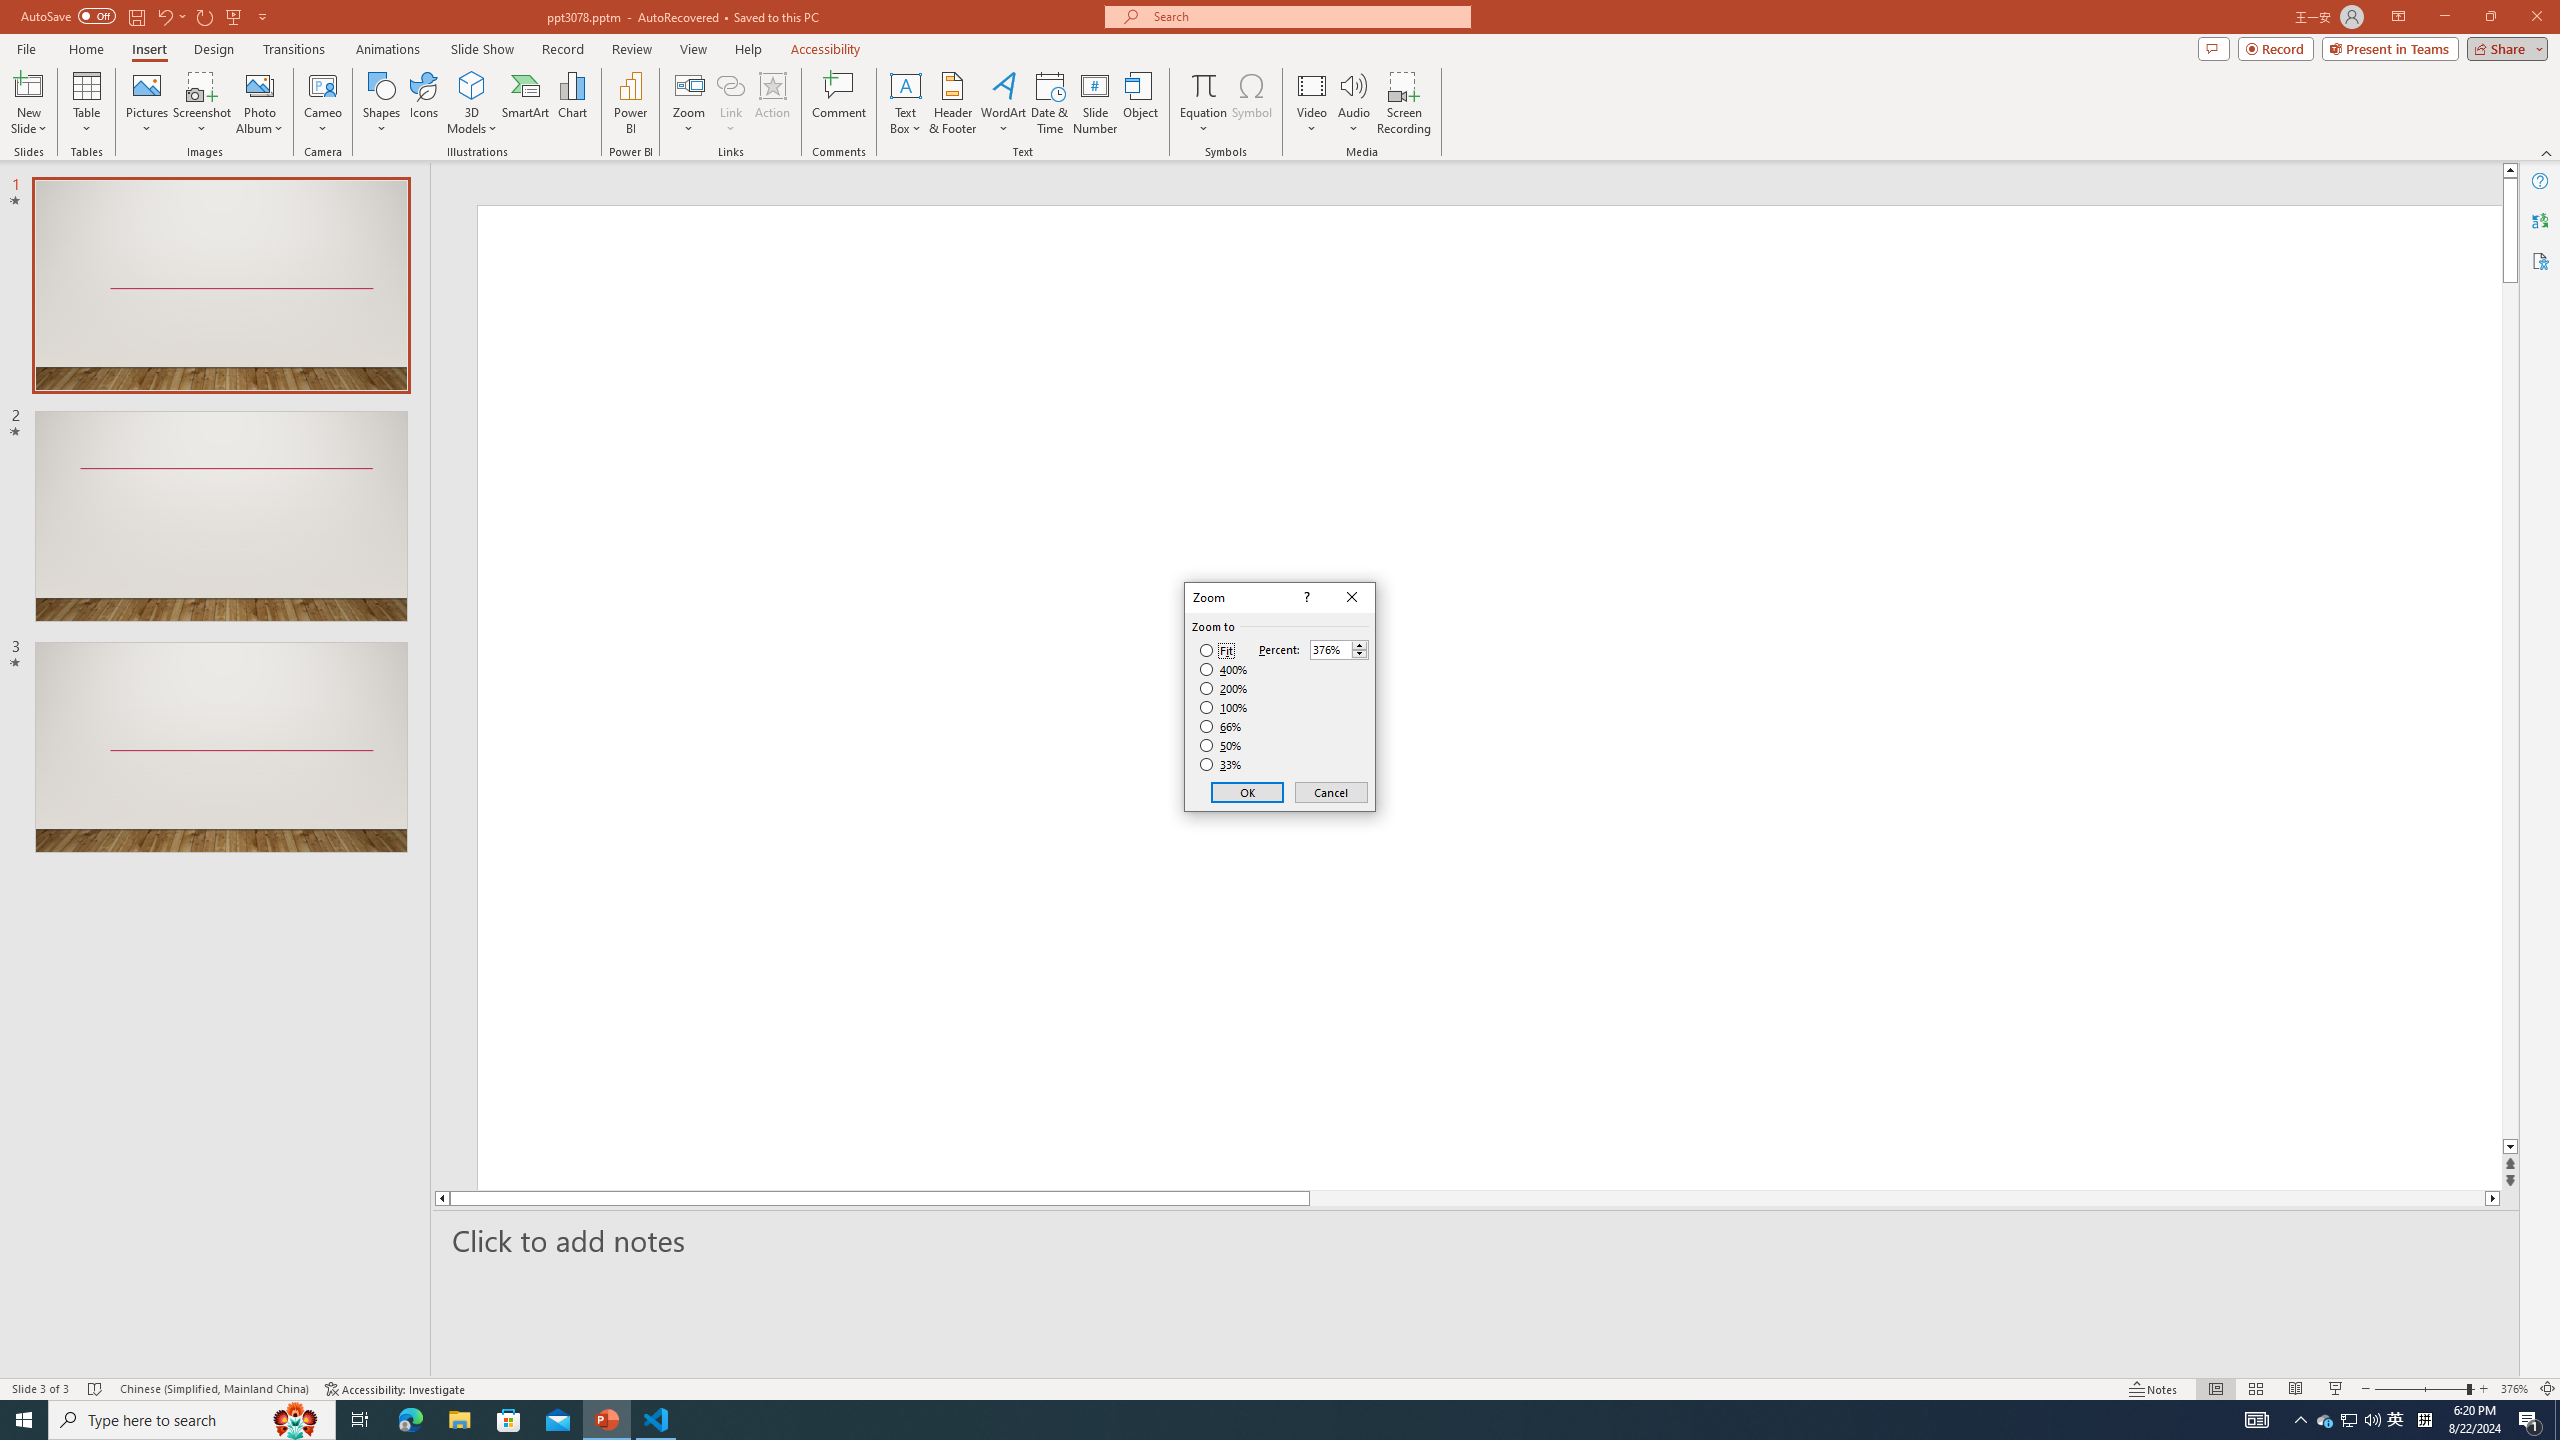 This screenshot has height=1440, width=2560. I want to click on 3D Models, so click(472, 85).